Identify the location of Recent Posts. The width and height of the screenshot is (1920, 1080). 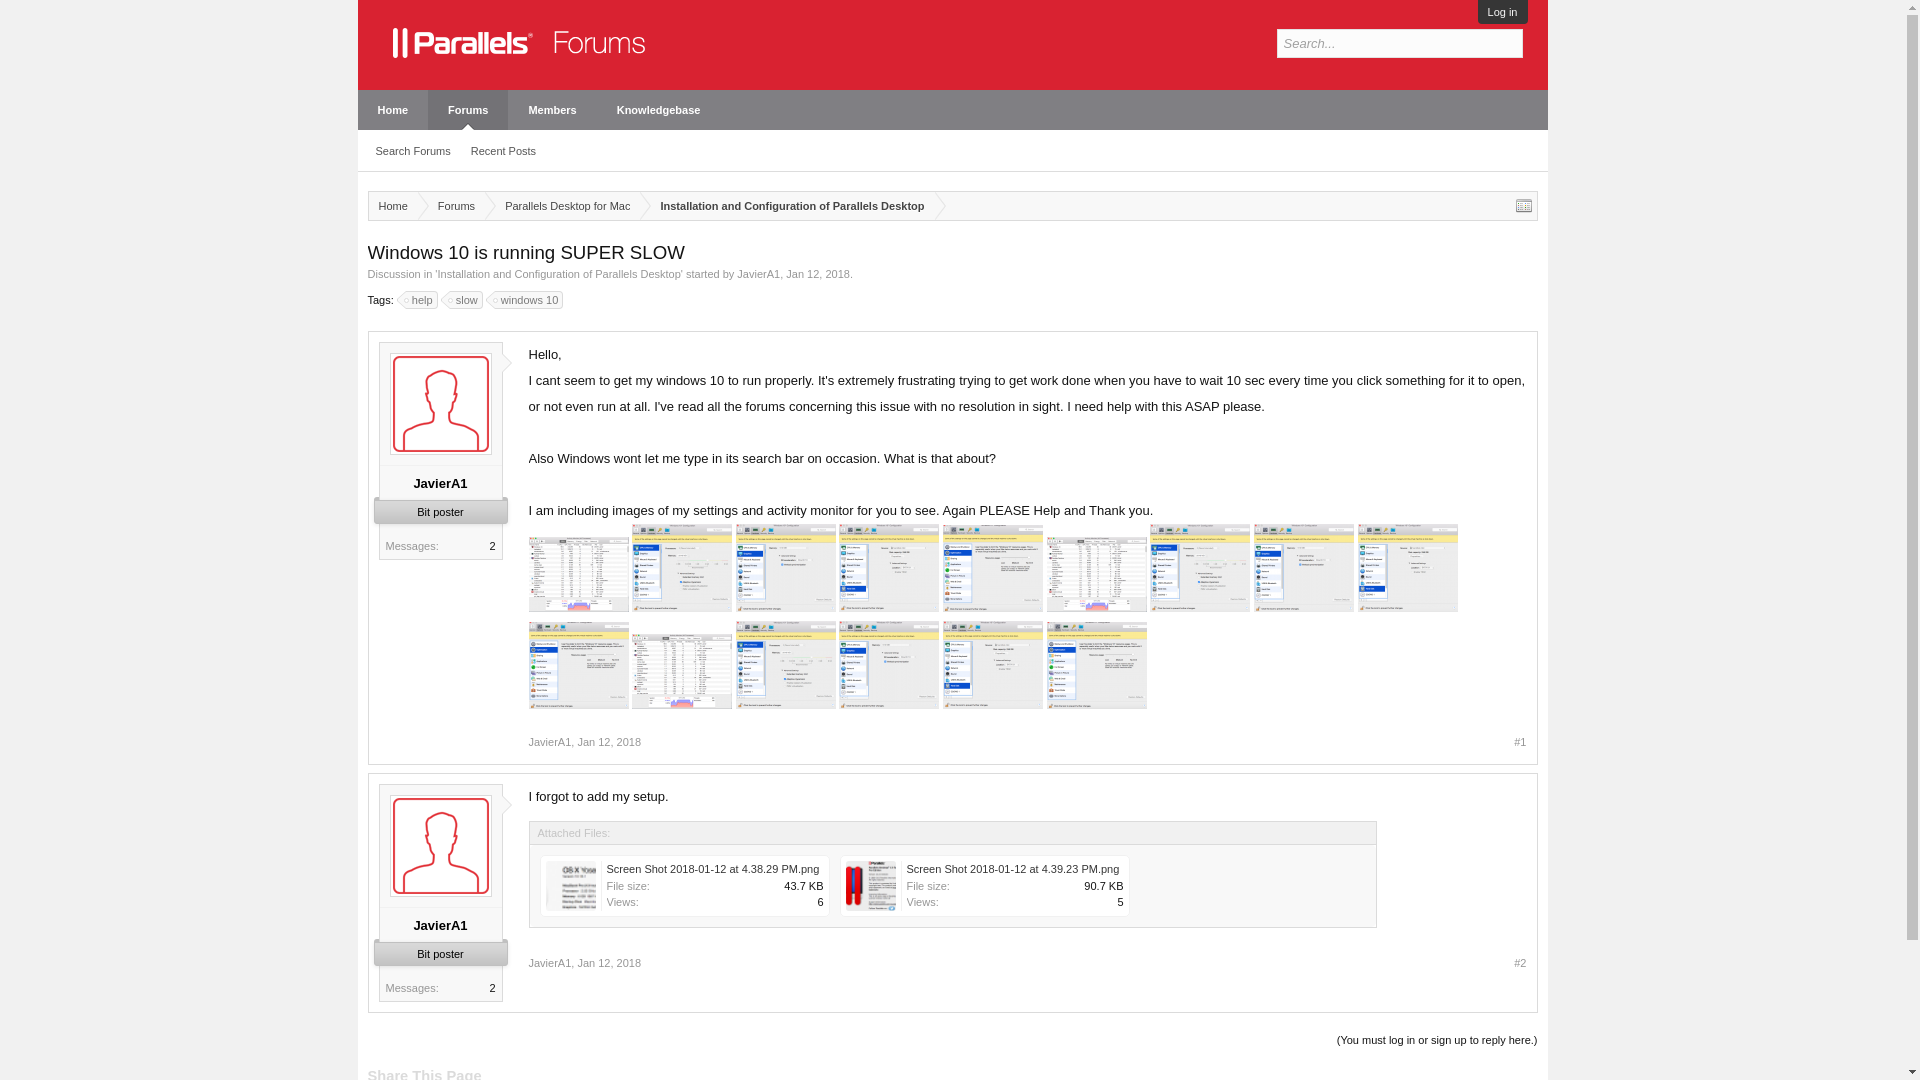
(502, 151).